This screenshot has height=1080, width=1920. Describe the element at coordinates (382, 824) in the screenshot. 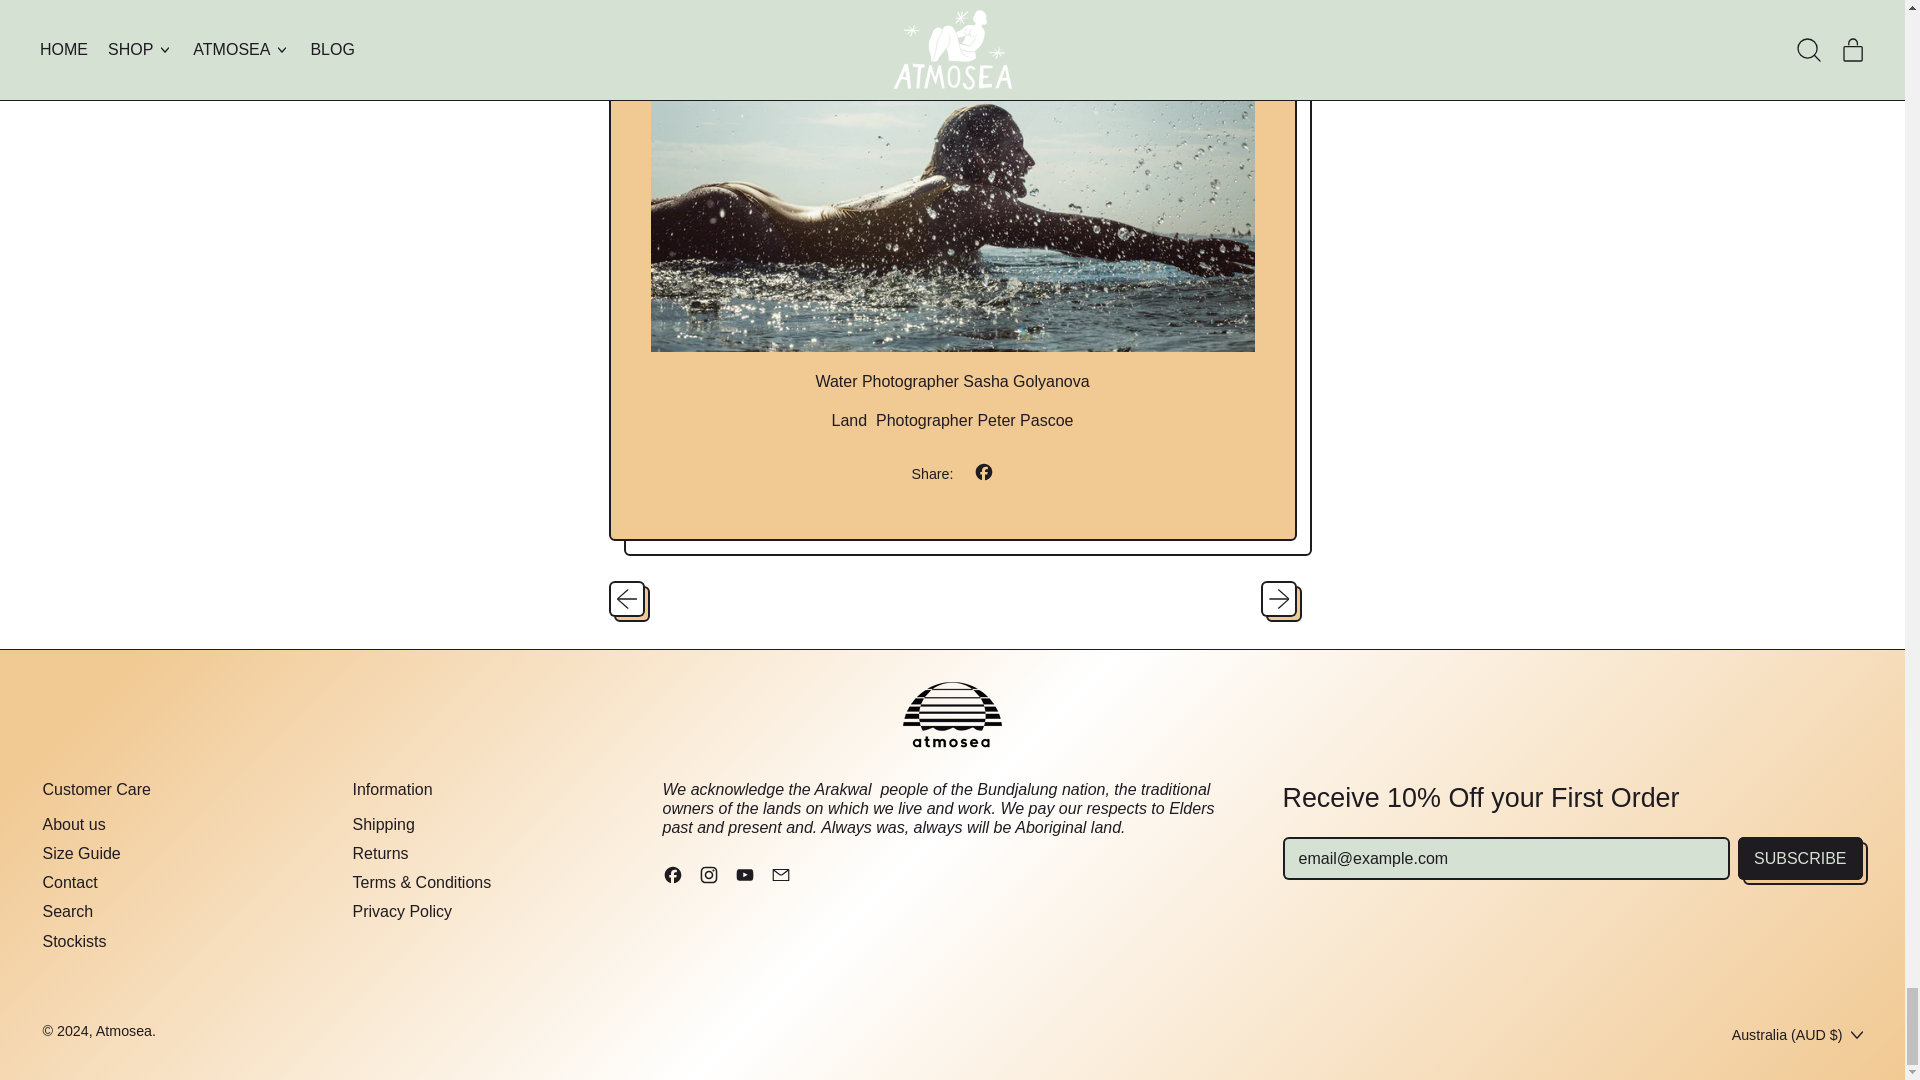

I see `Shipping` at that location.